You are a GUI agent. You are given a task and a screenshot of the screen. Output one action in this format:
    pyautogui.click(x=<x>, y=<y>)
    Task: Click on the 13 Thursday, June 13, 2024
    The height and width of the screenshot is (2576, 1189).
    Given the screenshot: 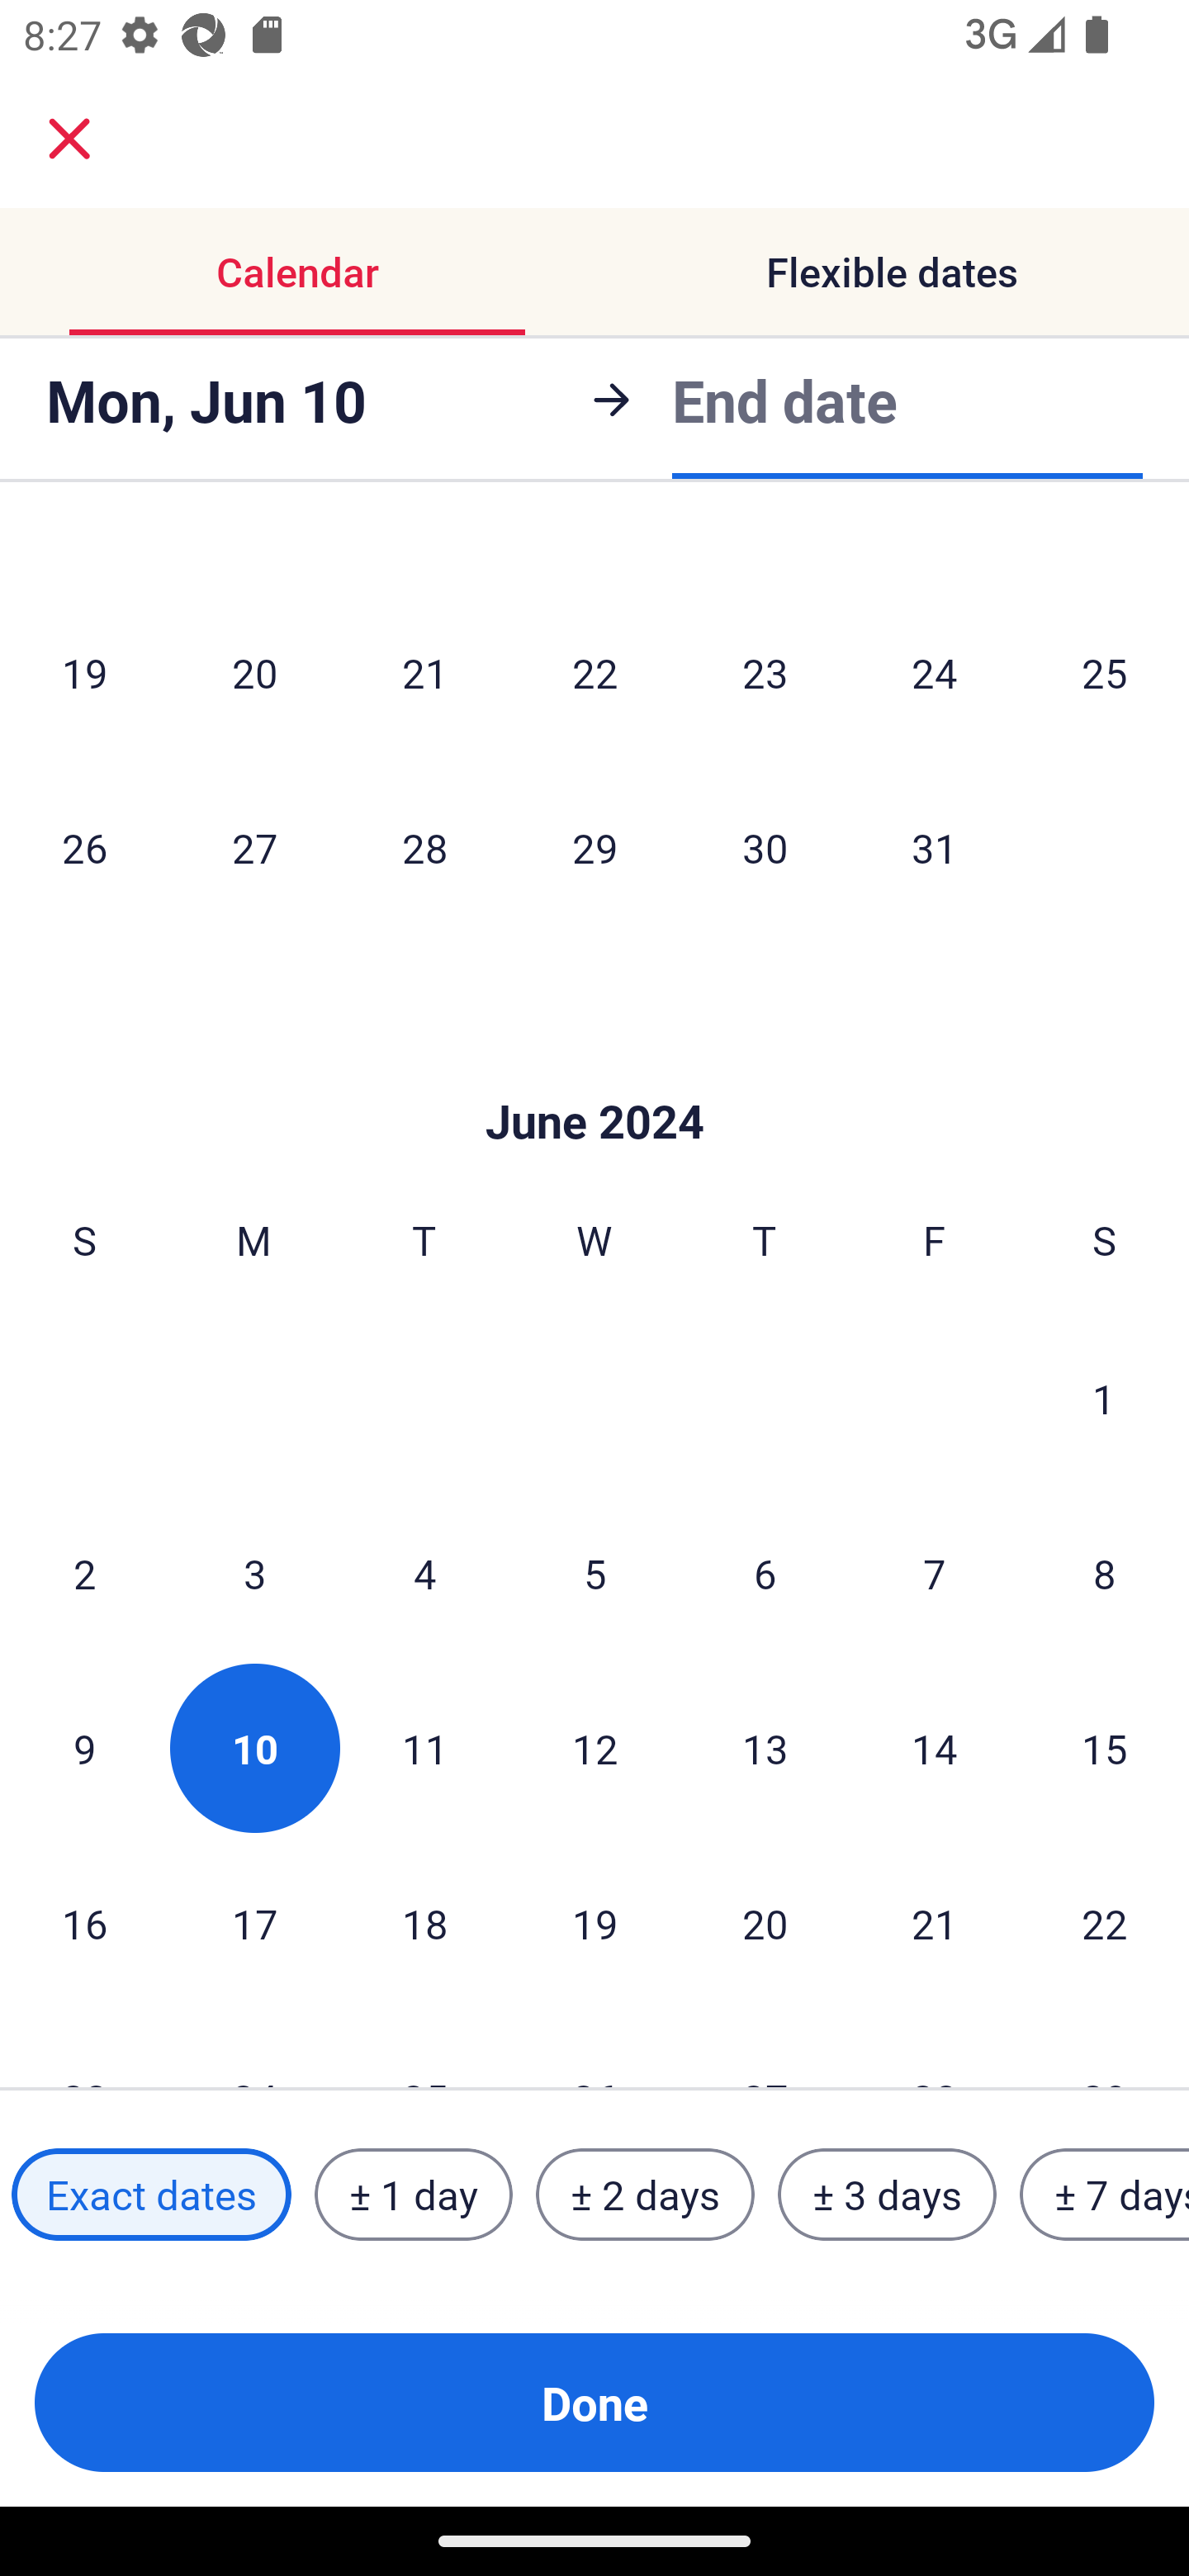 What is the action you would take?
    pyautogui.click(x=765, y=1749)
    